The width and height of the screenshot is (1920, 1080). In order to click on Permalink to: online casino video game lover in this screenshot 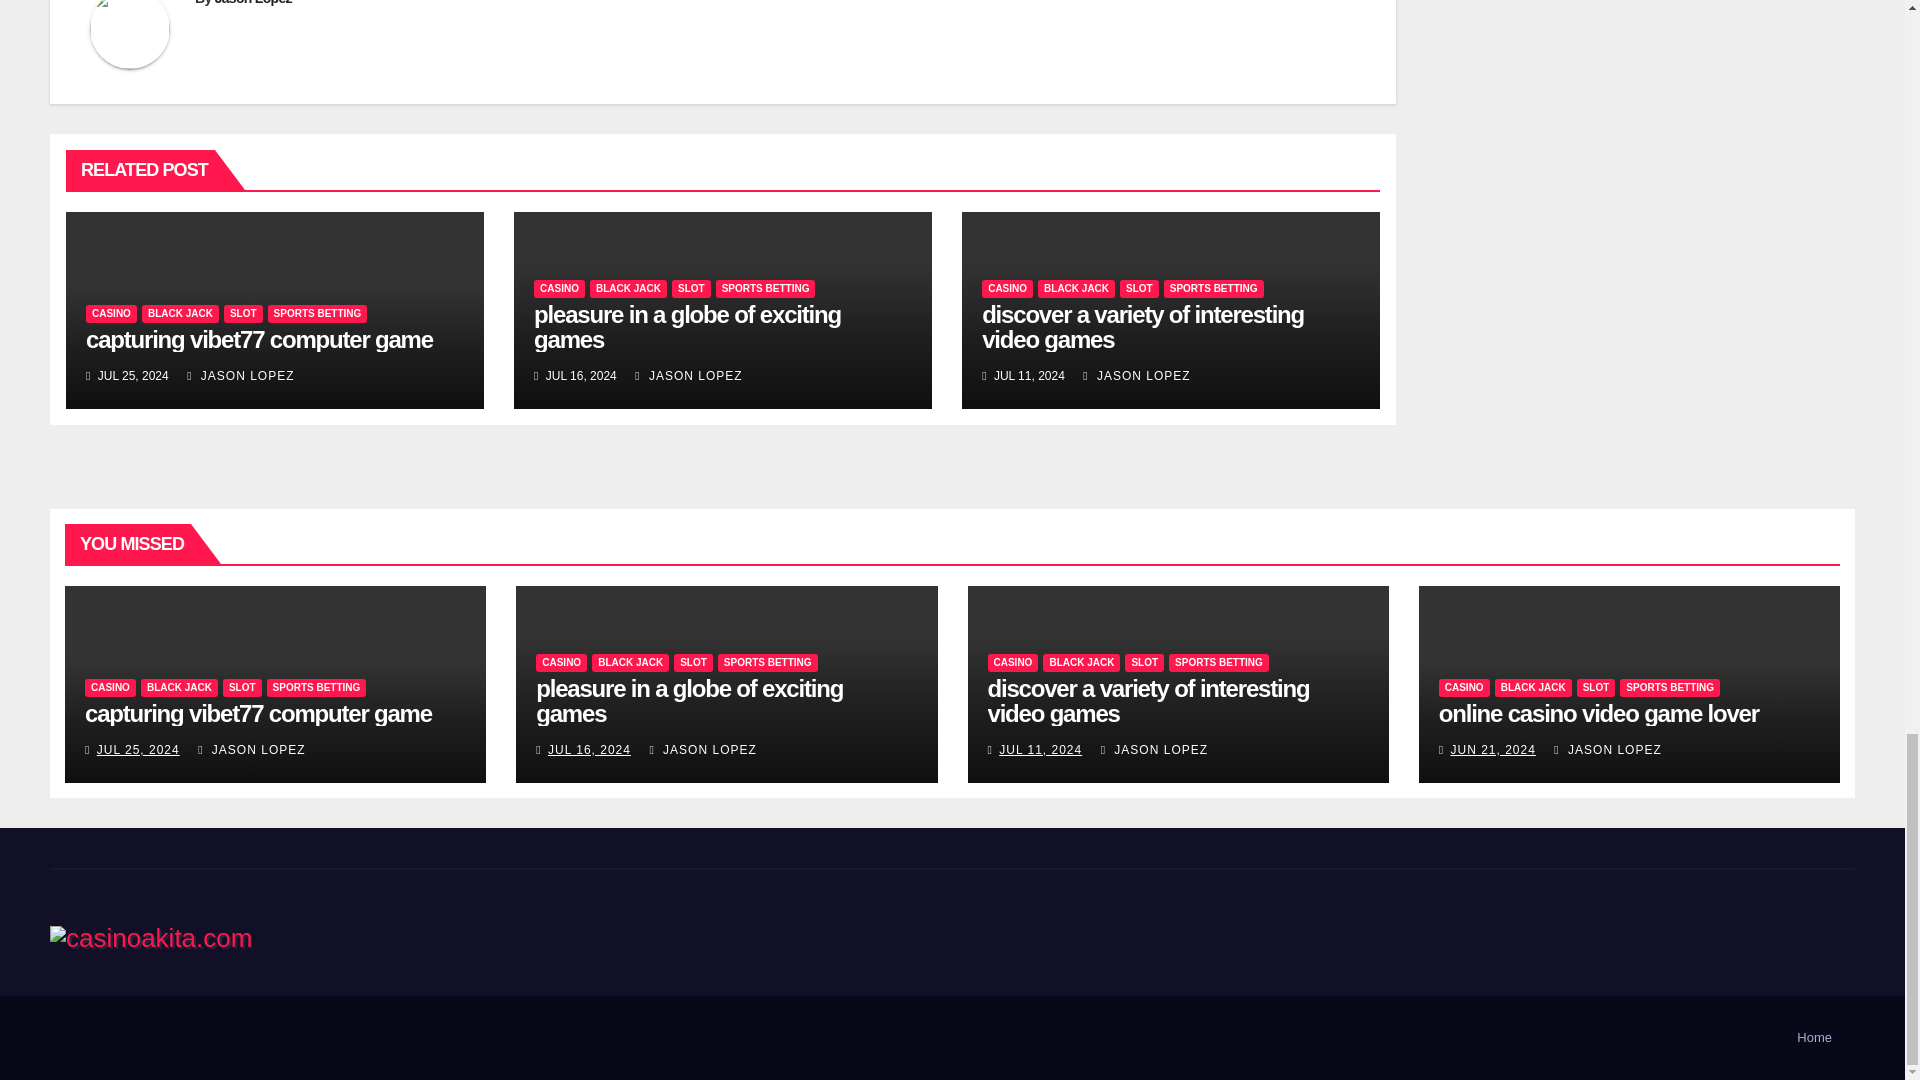, I will do `click(1598, 712)`.